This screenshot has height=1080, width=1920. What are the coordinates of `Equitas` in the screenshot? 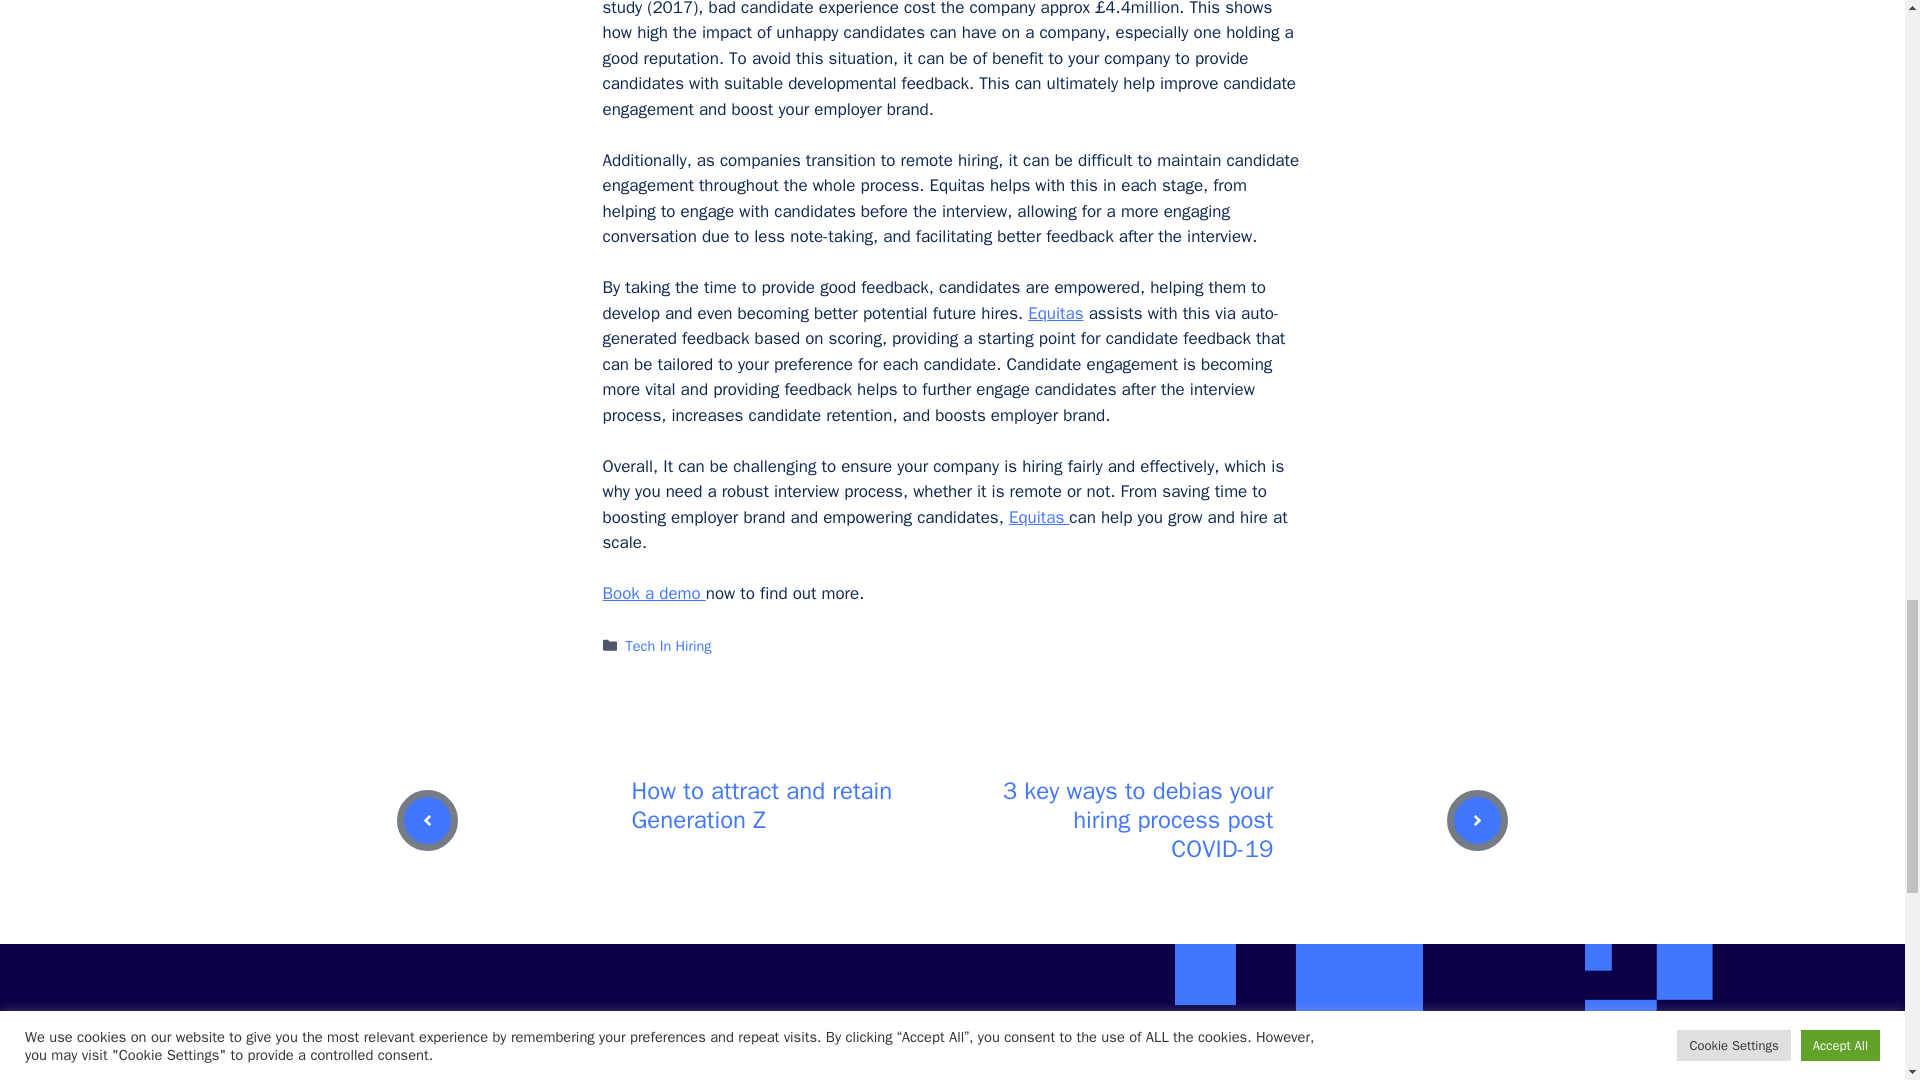 It's located at (1054, 314).